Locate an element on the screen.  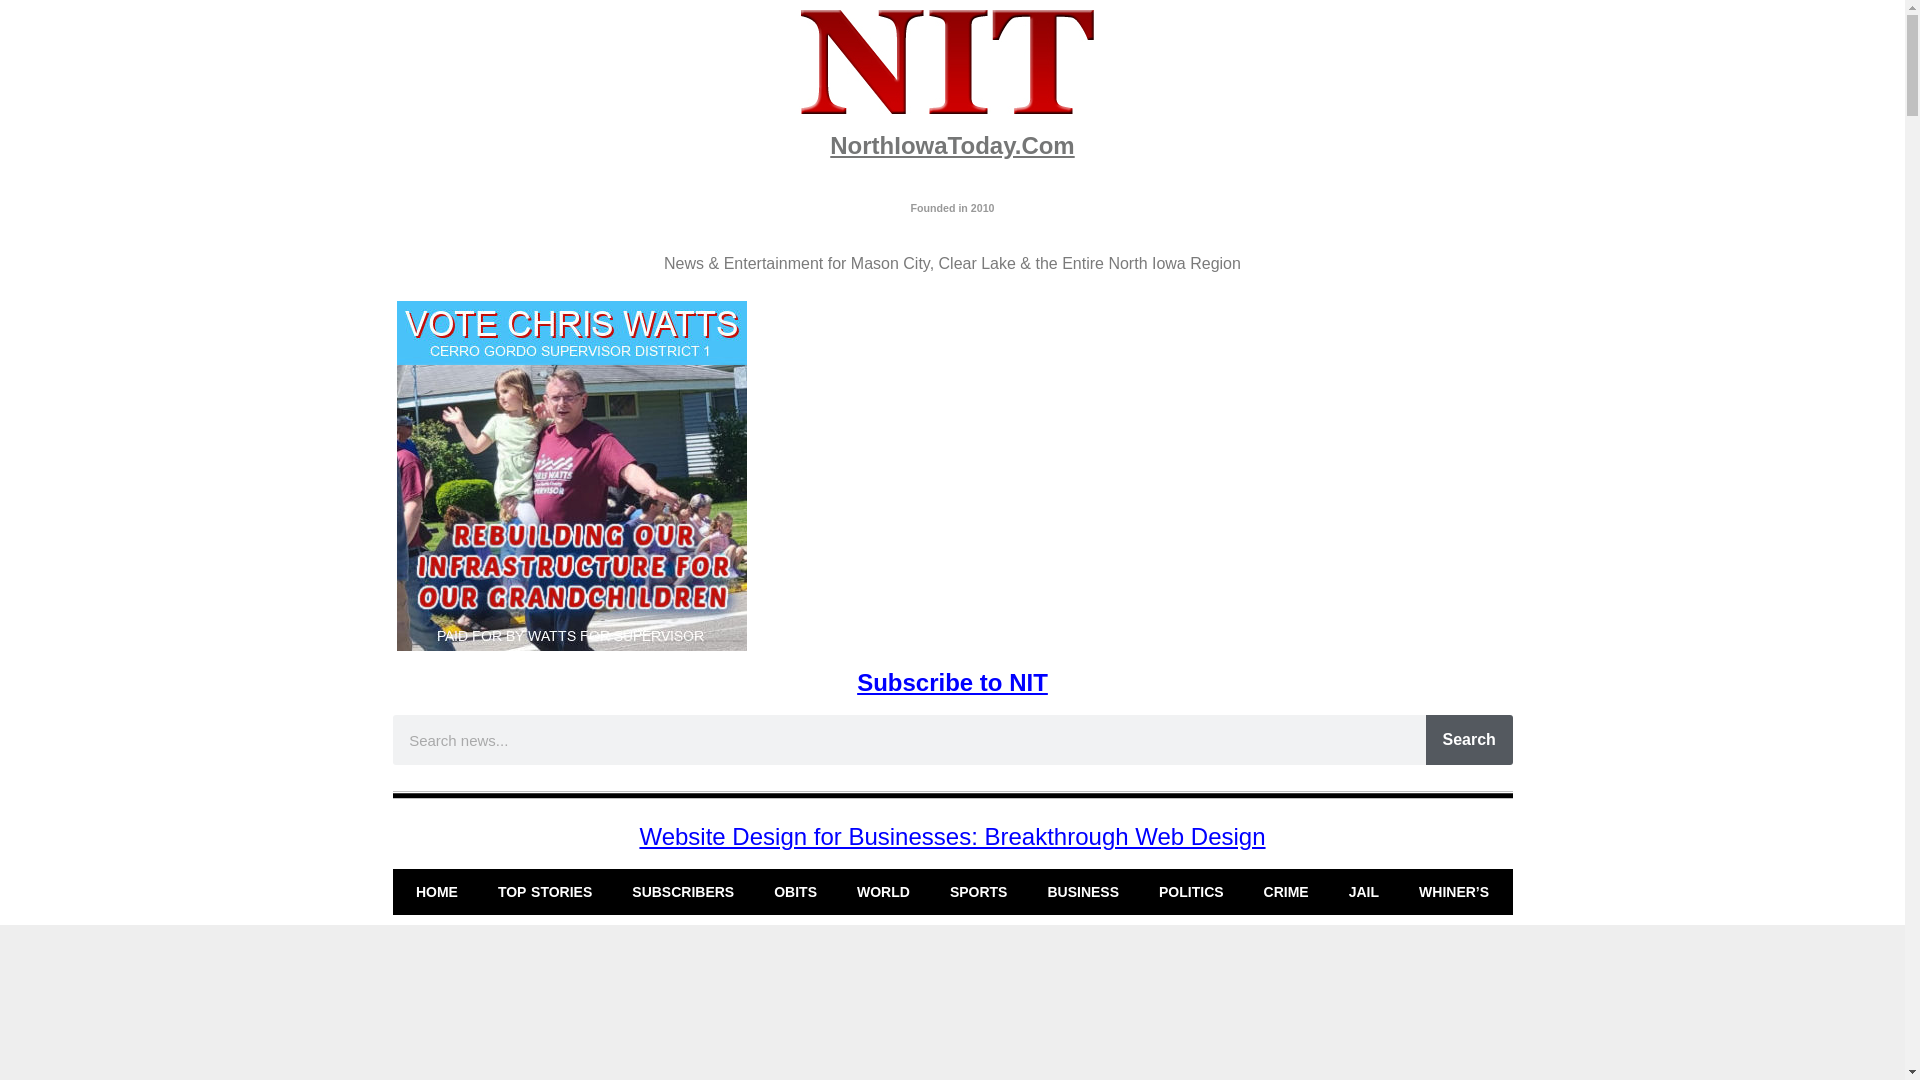
POLITICS is located at coordinates (1191, 892).